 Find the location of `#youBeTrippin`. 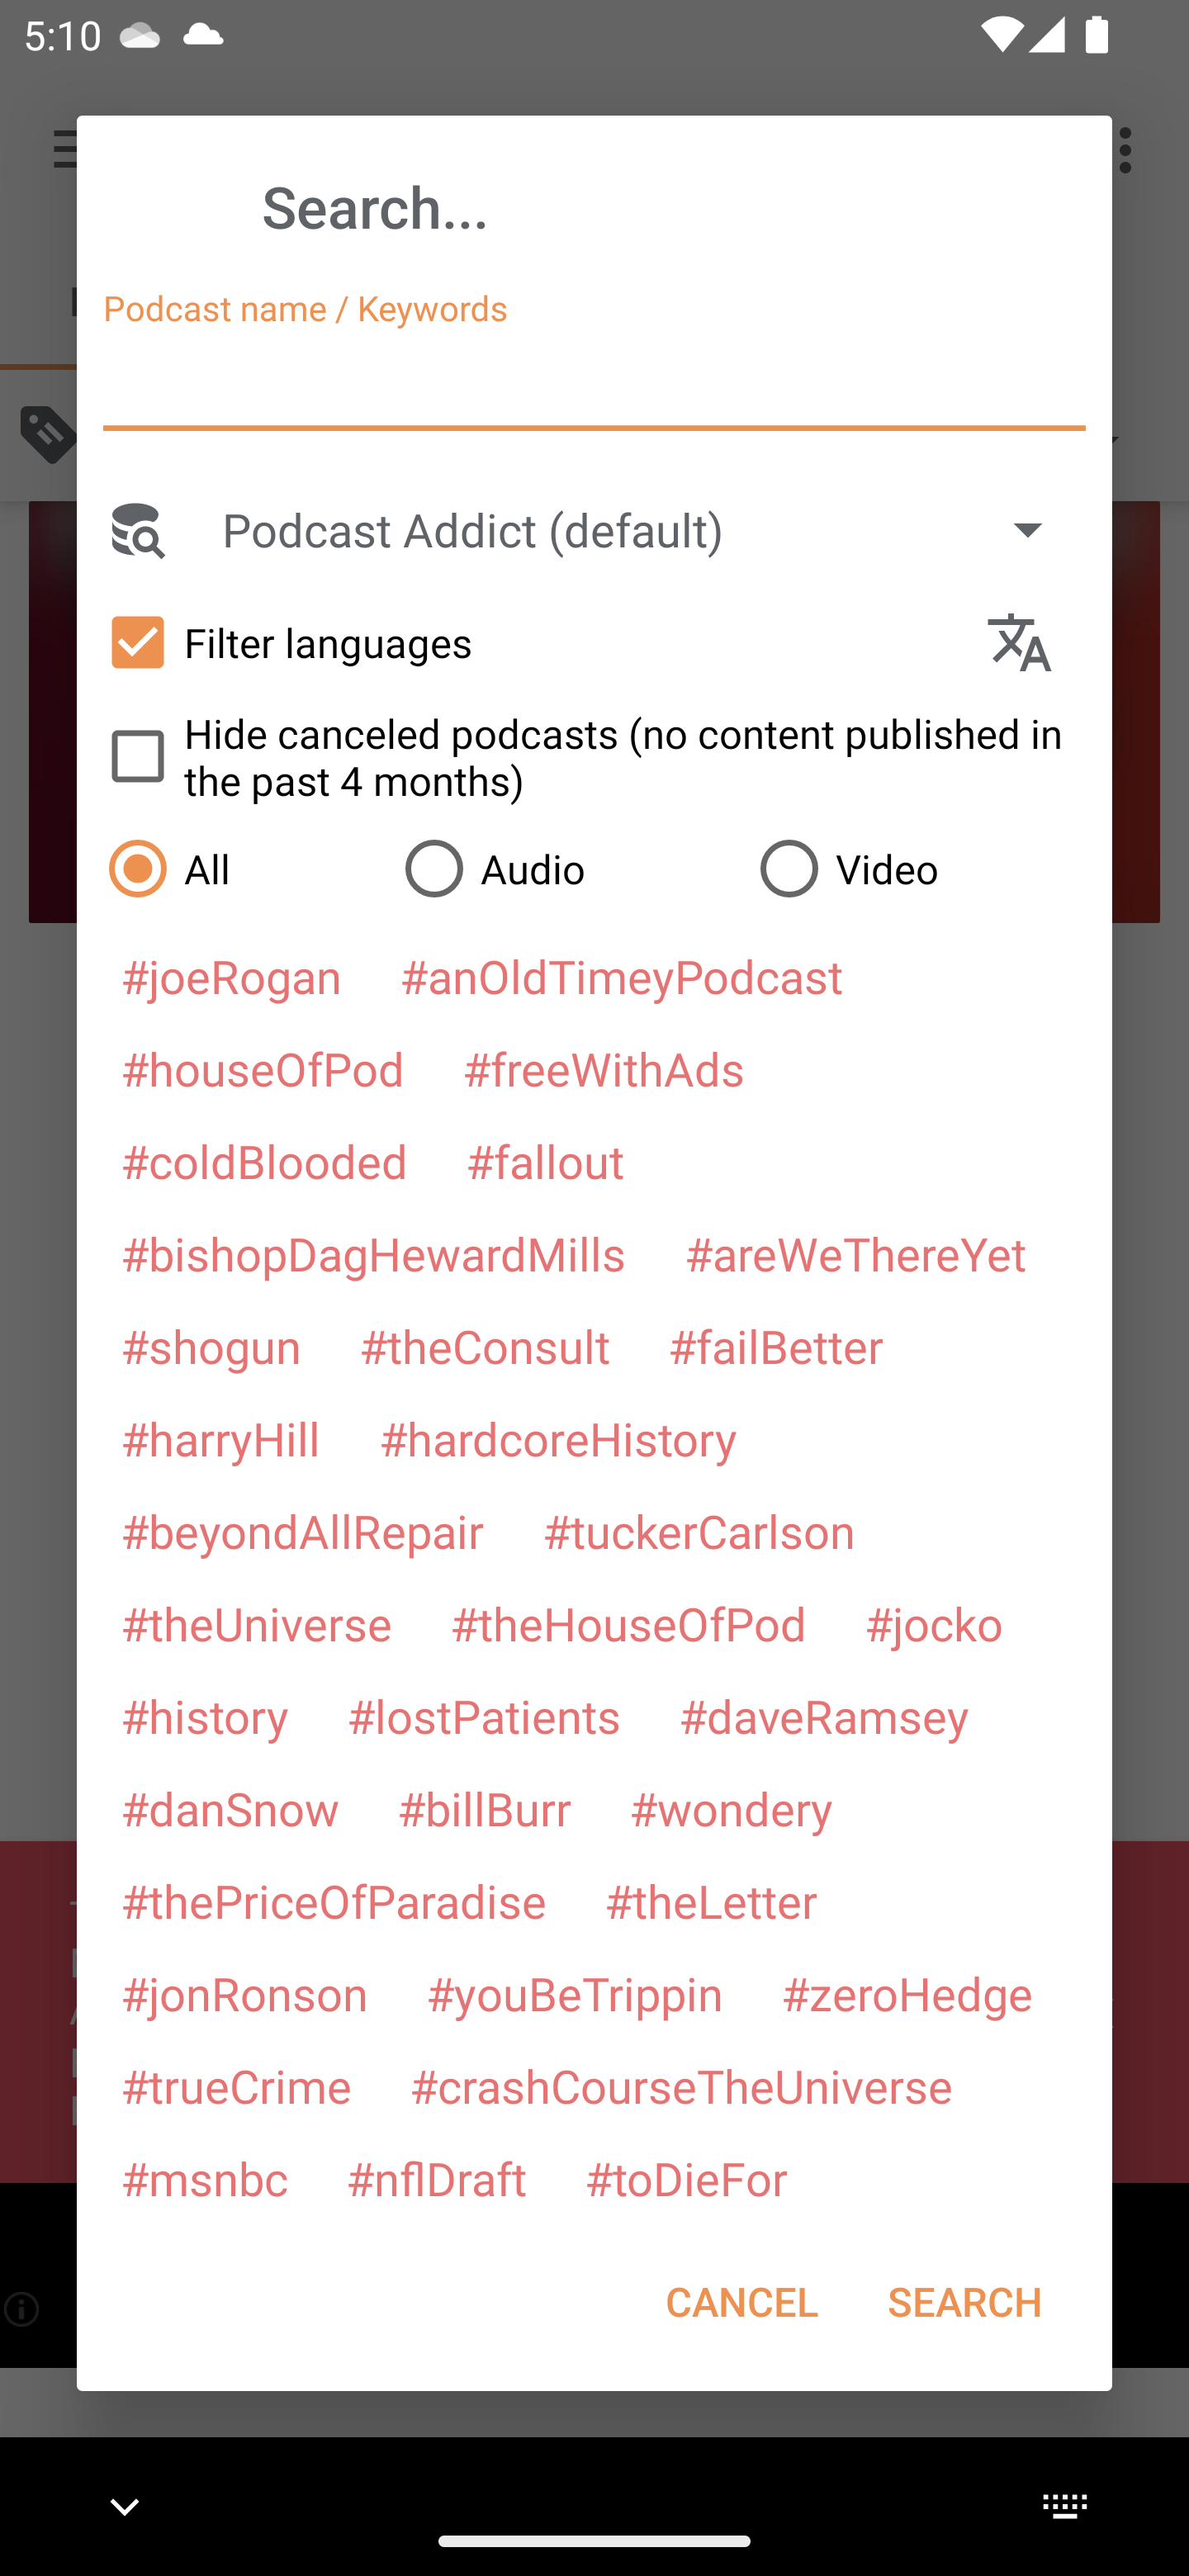

#youBeTrippin is located at coordinates (574, 1993).